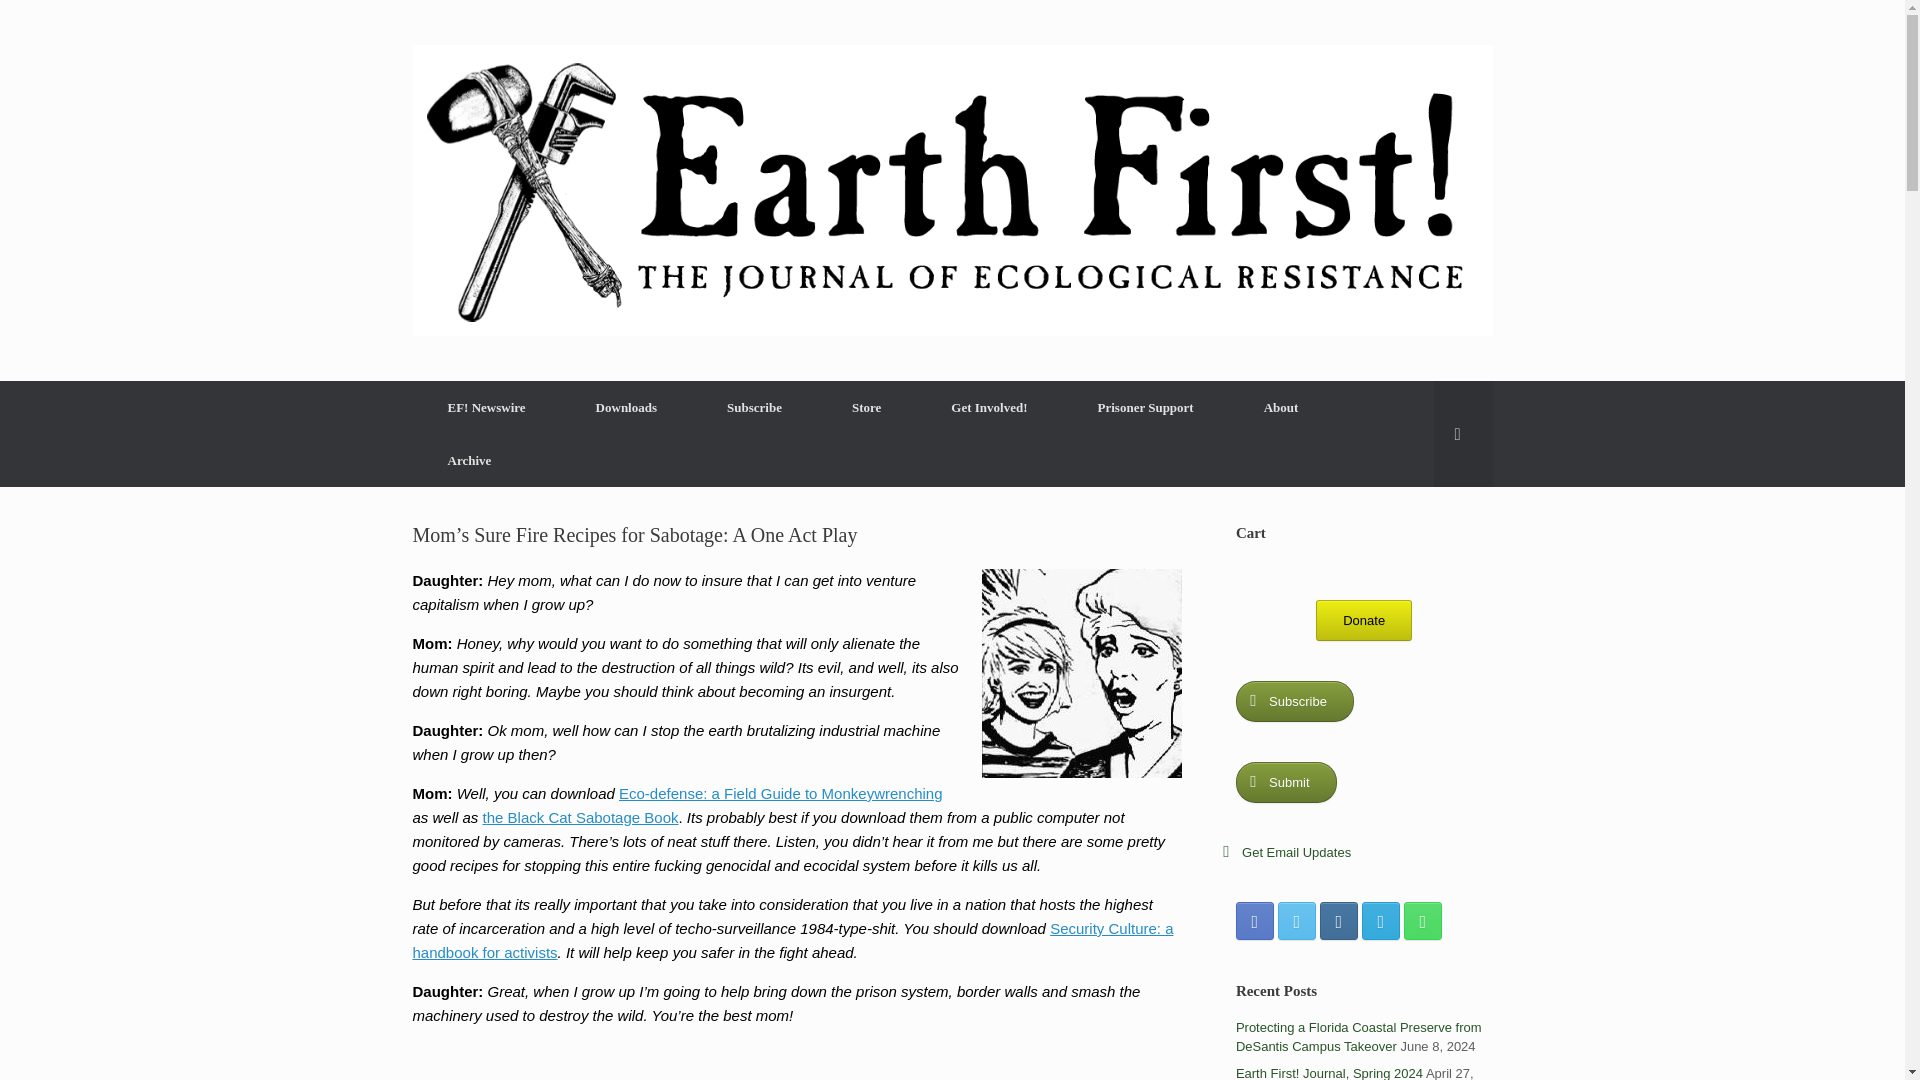  Describe the element at coordinates (1380, 920) in the screenshot. I see `Earth First! Journal Email` at that location.